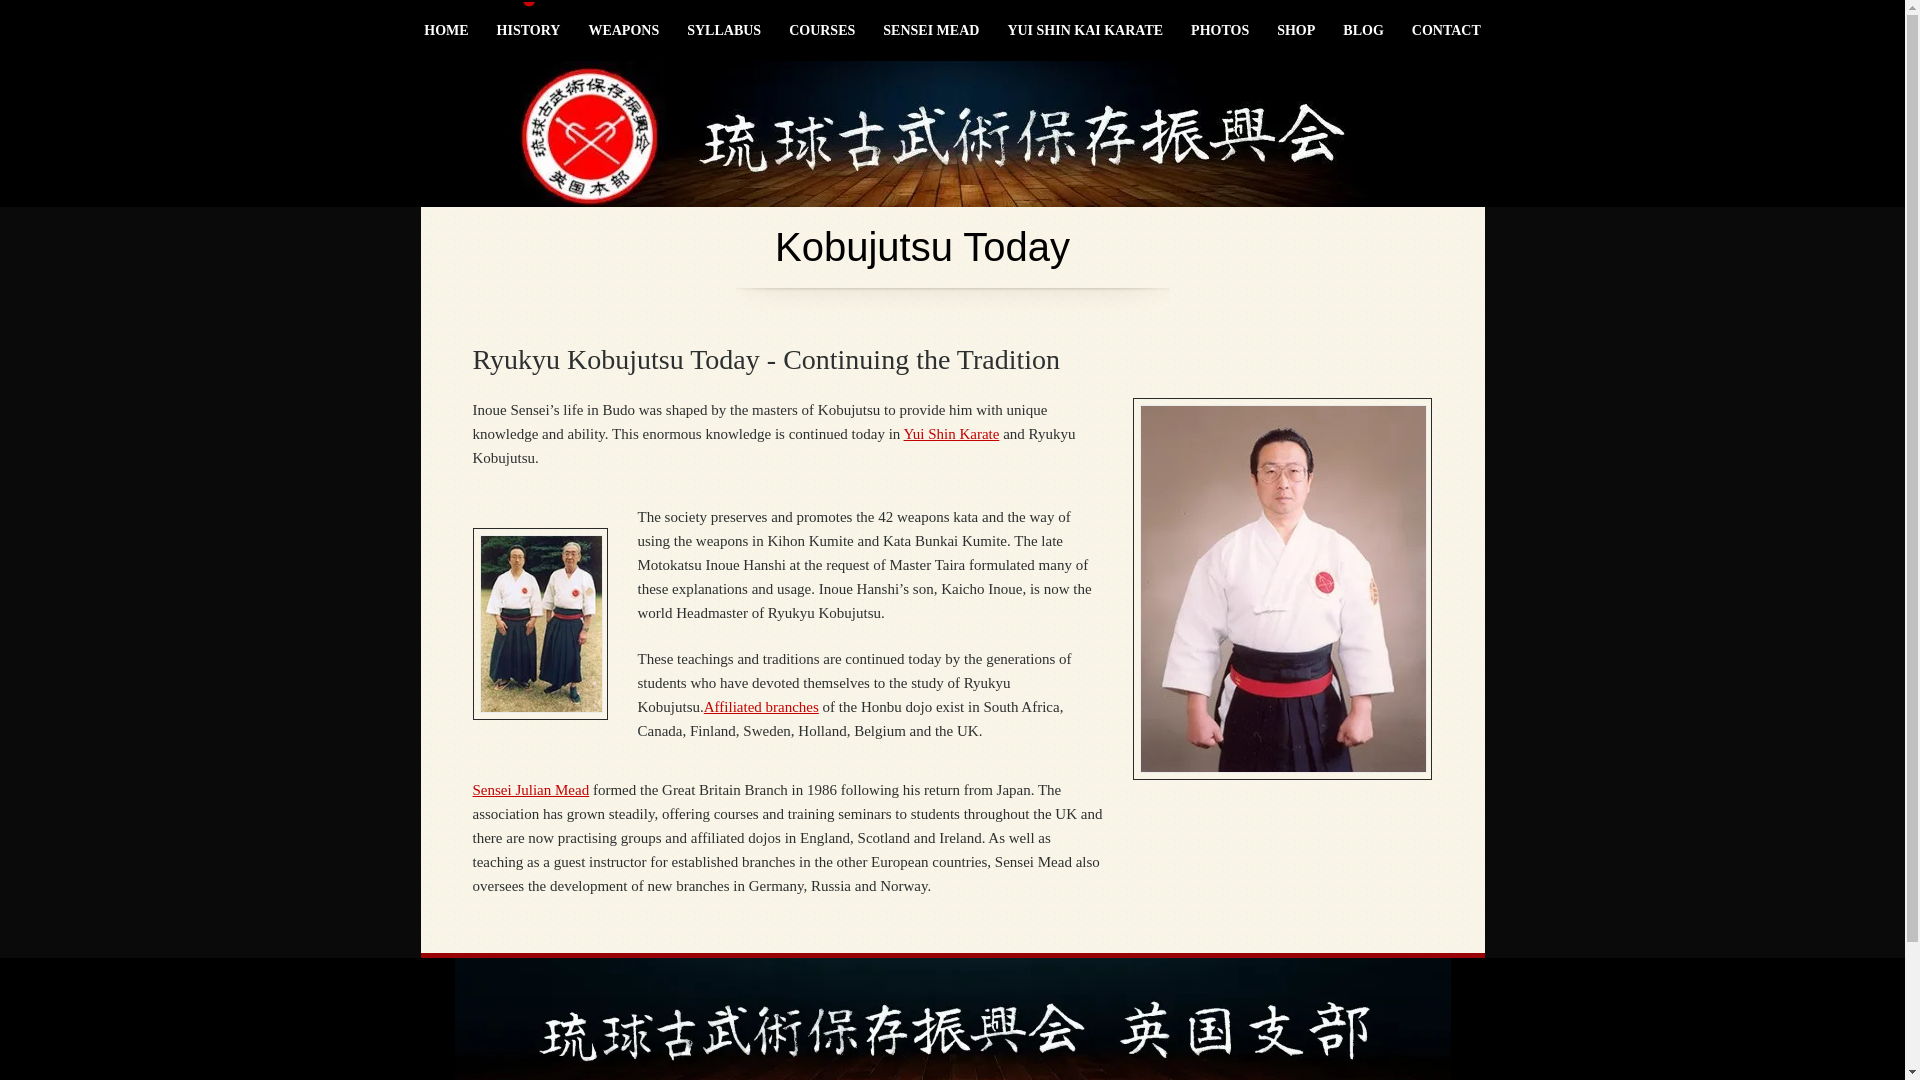  Describe the element at coordinates (952, 433) in the screenshot. I see `Yui Shin Karate` at that location.